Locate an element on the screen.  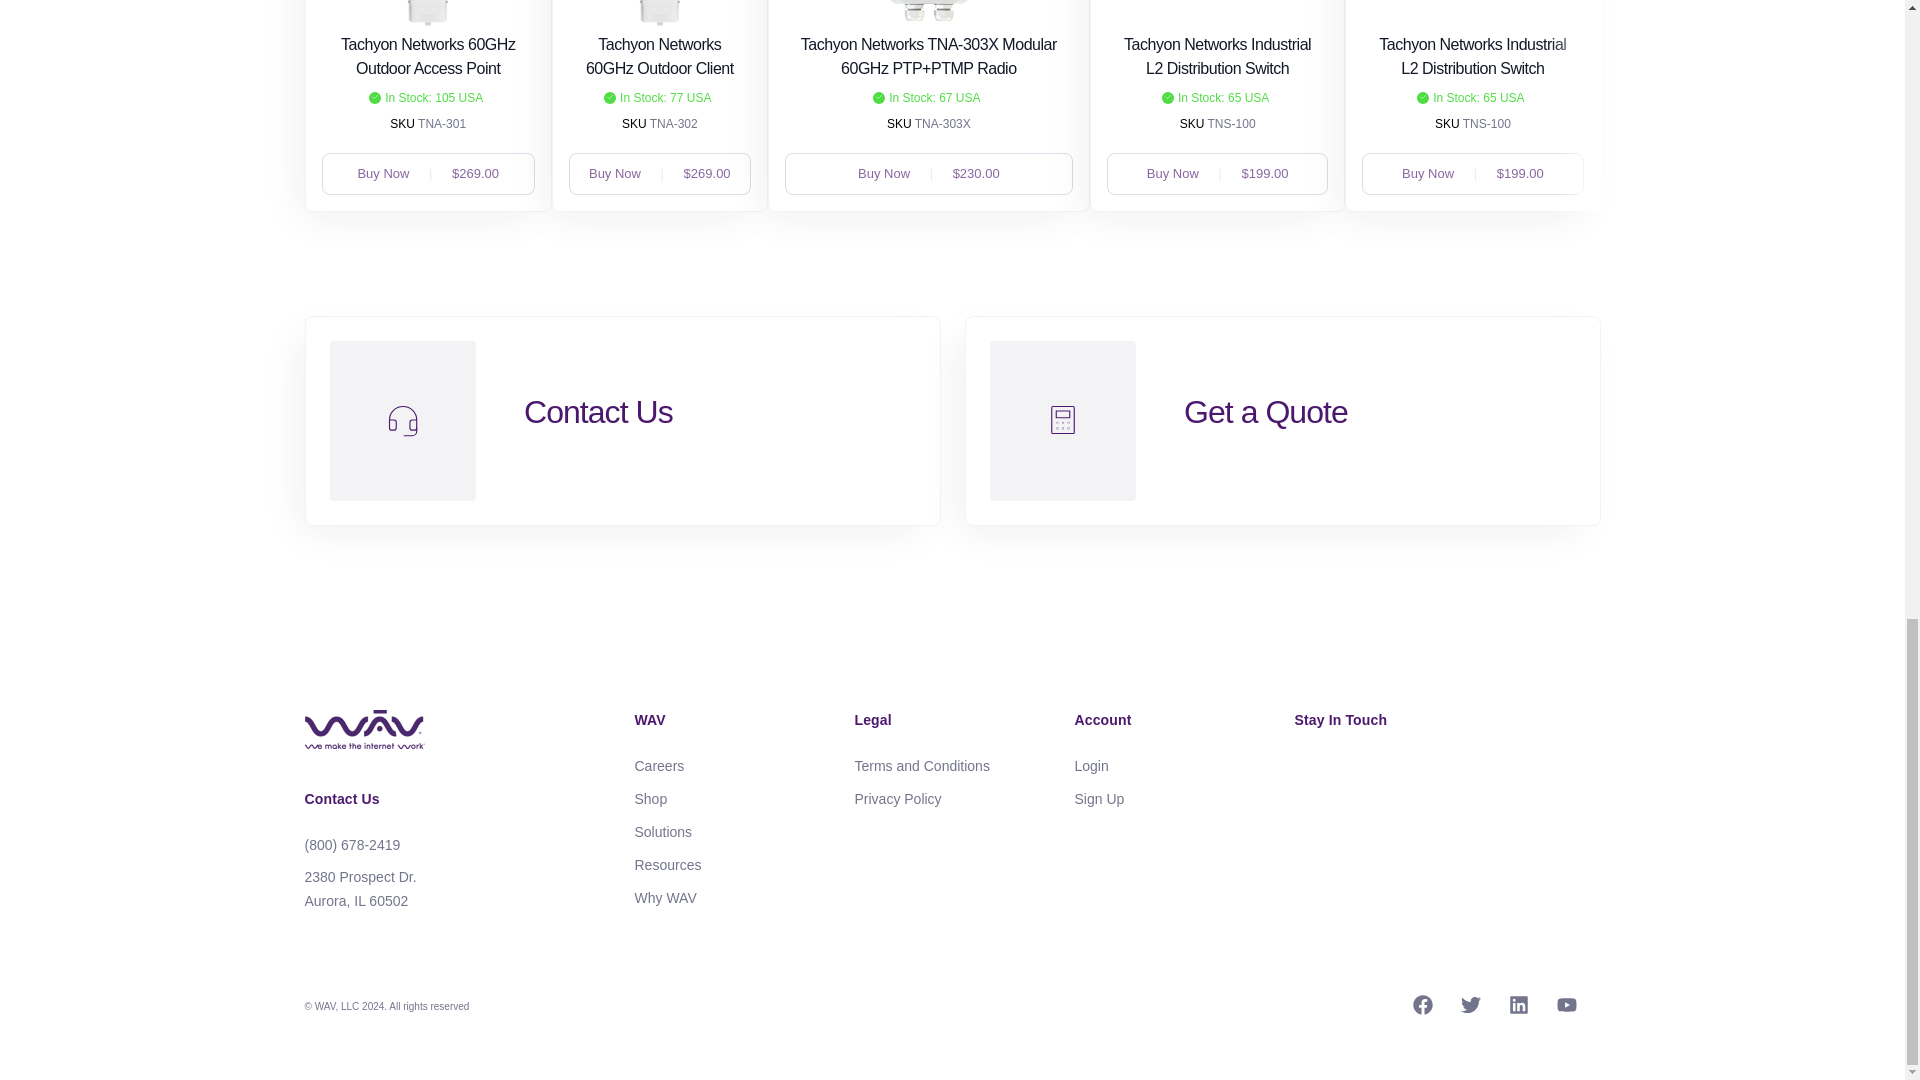
Tachyon Networks 60GHz Outdoor Client is located at coordinates (659, 56).